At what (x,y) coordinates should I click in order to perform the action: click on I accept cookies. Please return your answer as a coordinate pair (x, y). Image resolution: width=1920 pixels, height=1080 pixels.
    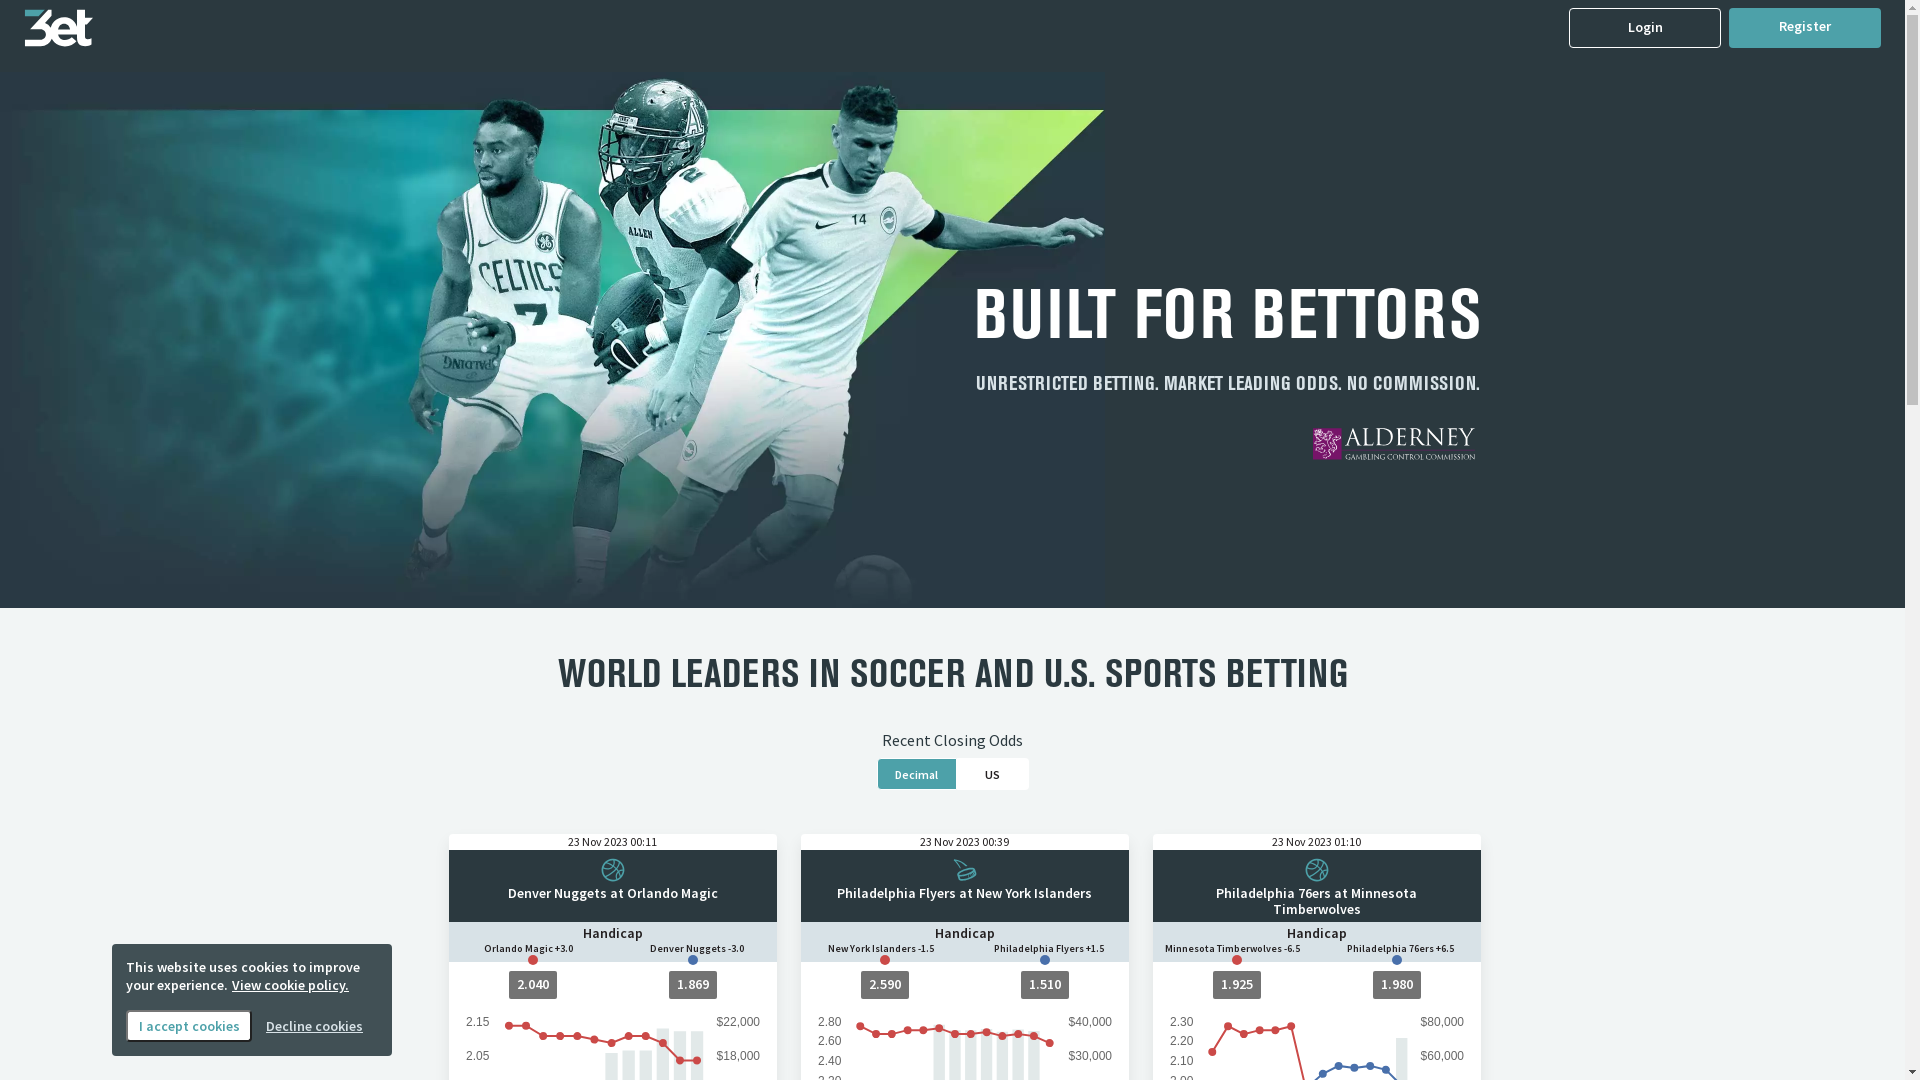
    Looking at the image, I should click on (189, 1026).